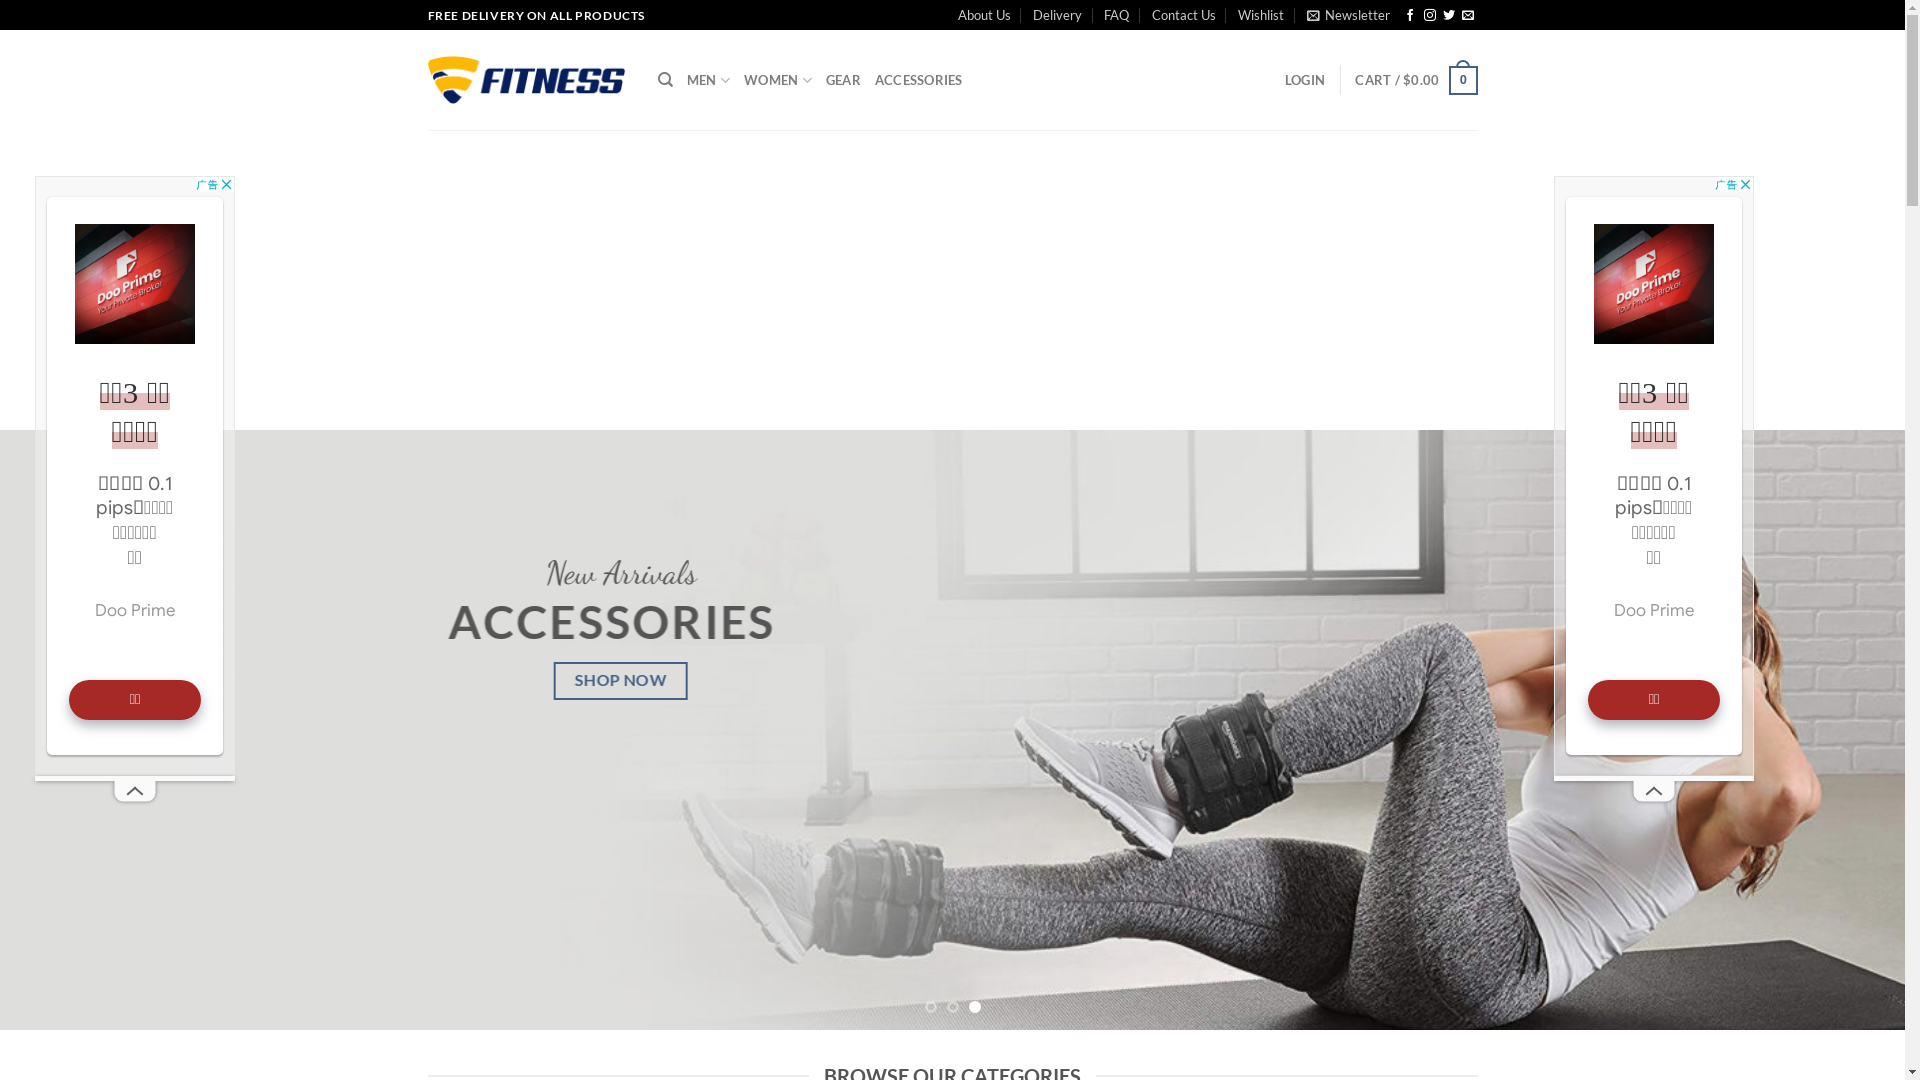  Describe the element at coordinates (1261, 15) in the screenshot. I see `Wishlist` at that location.